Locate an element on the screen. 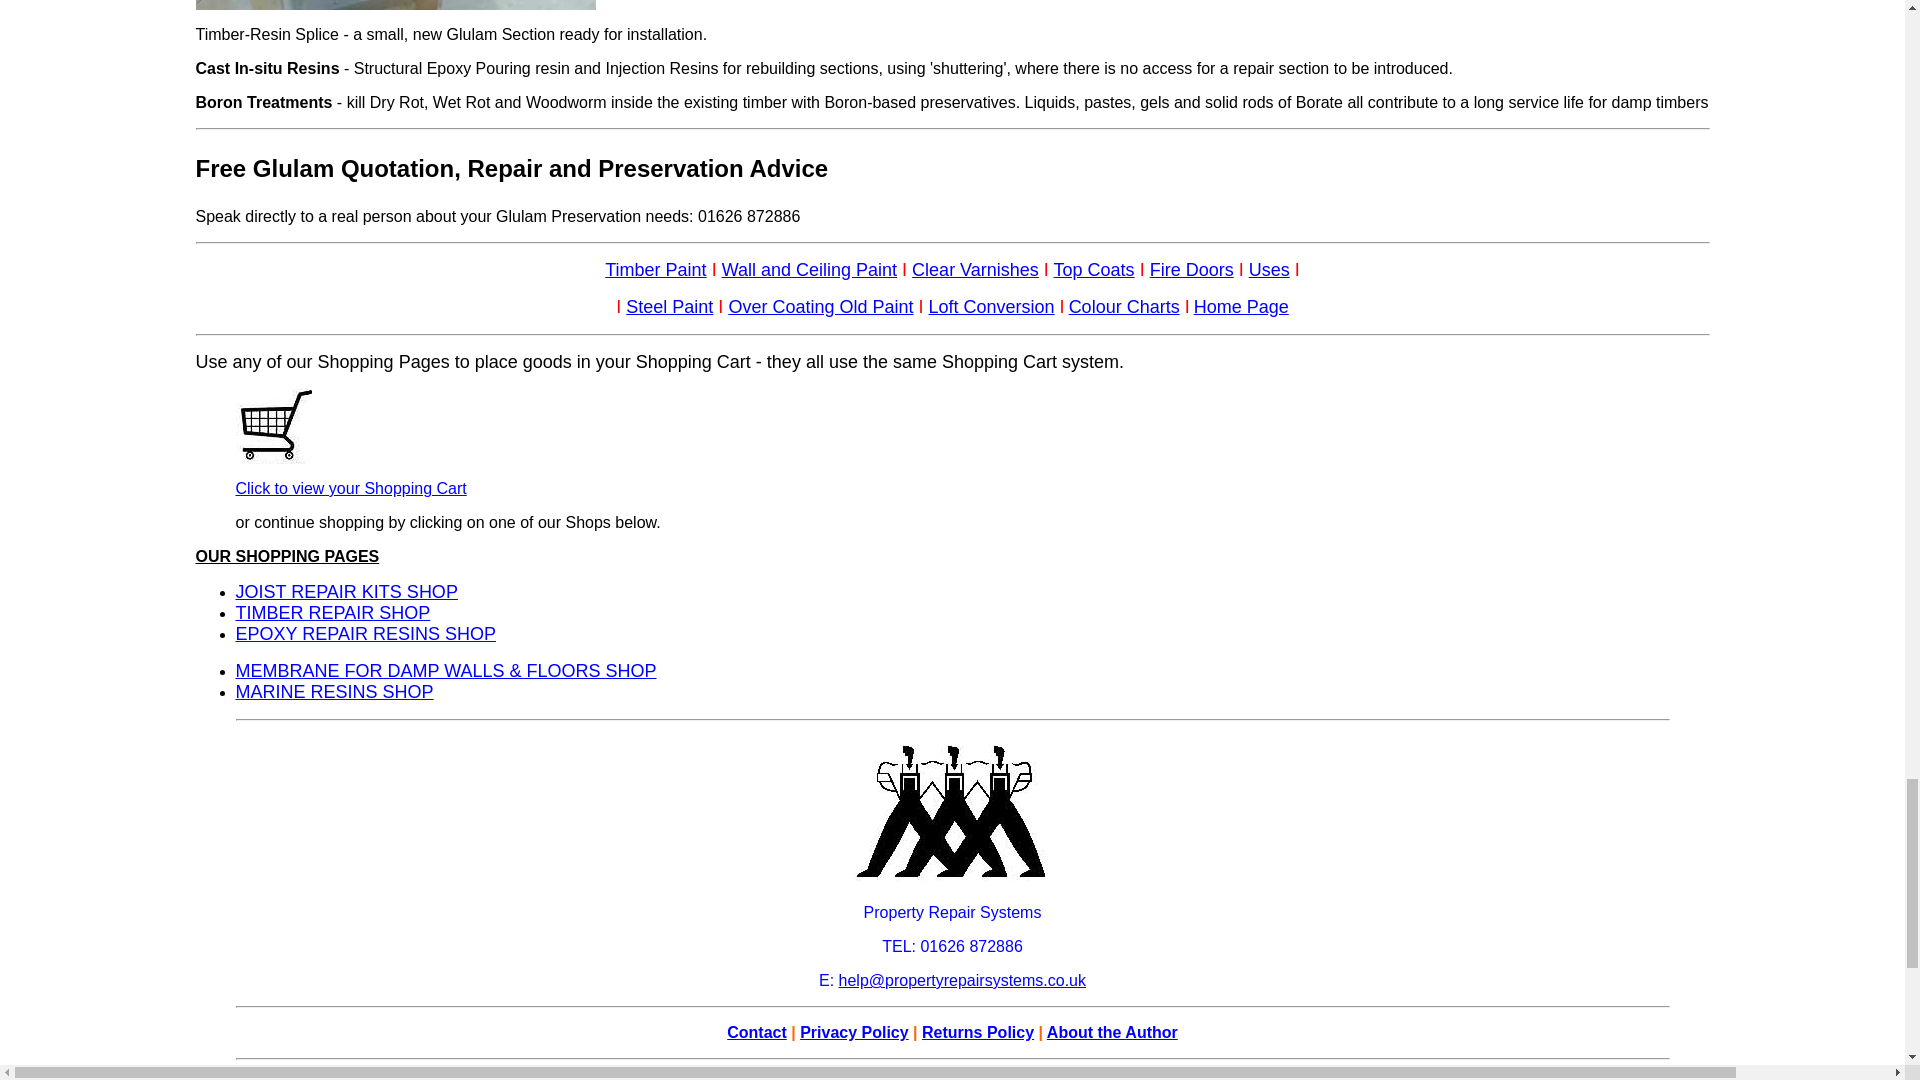 This screenshot has height=1080, width=1920. Colour Charts is located at coordinates (1124, 307).